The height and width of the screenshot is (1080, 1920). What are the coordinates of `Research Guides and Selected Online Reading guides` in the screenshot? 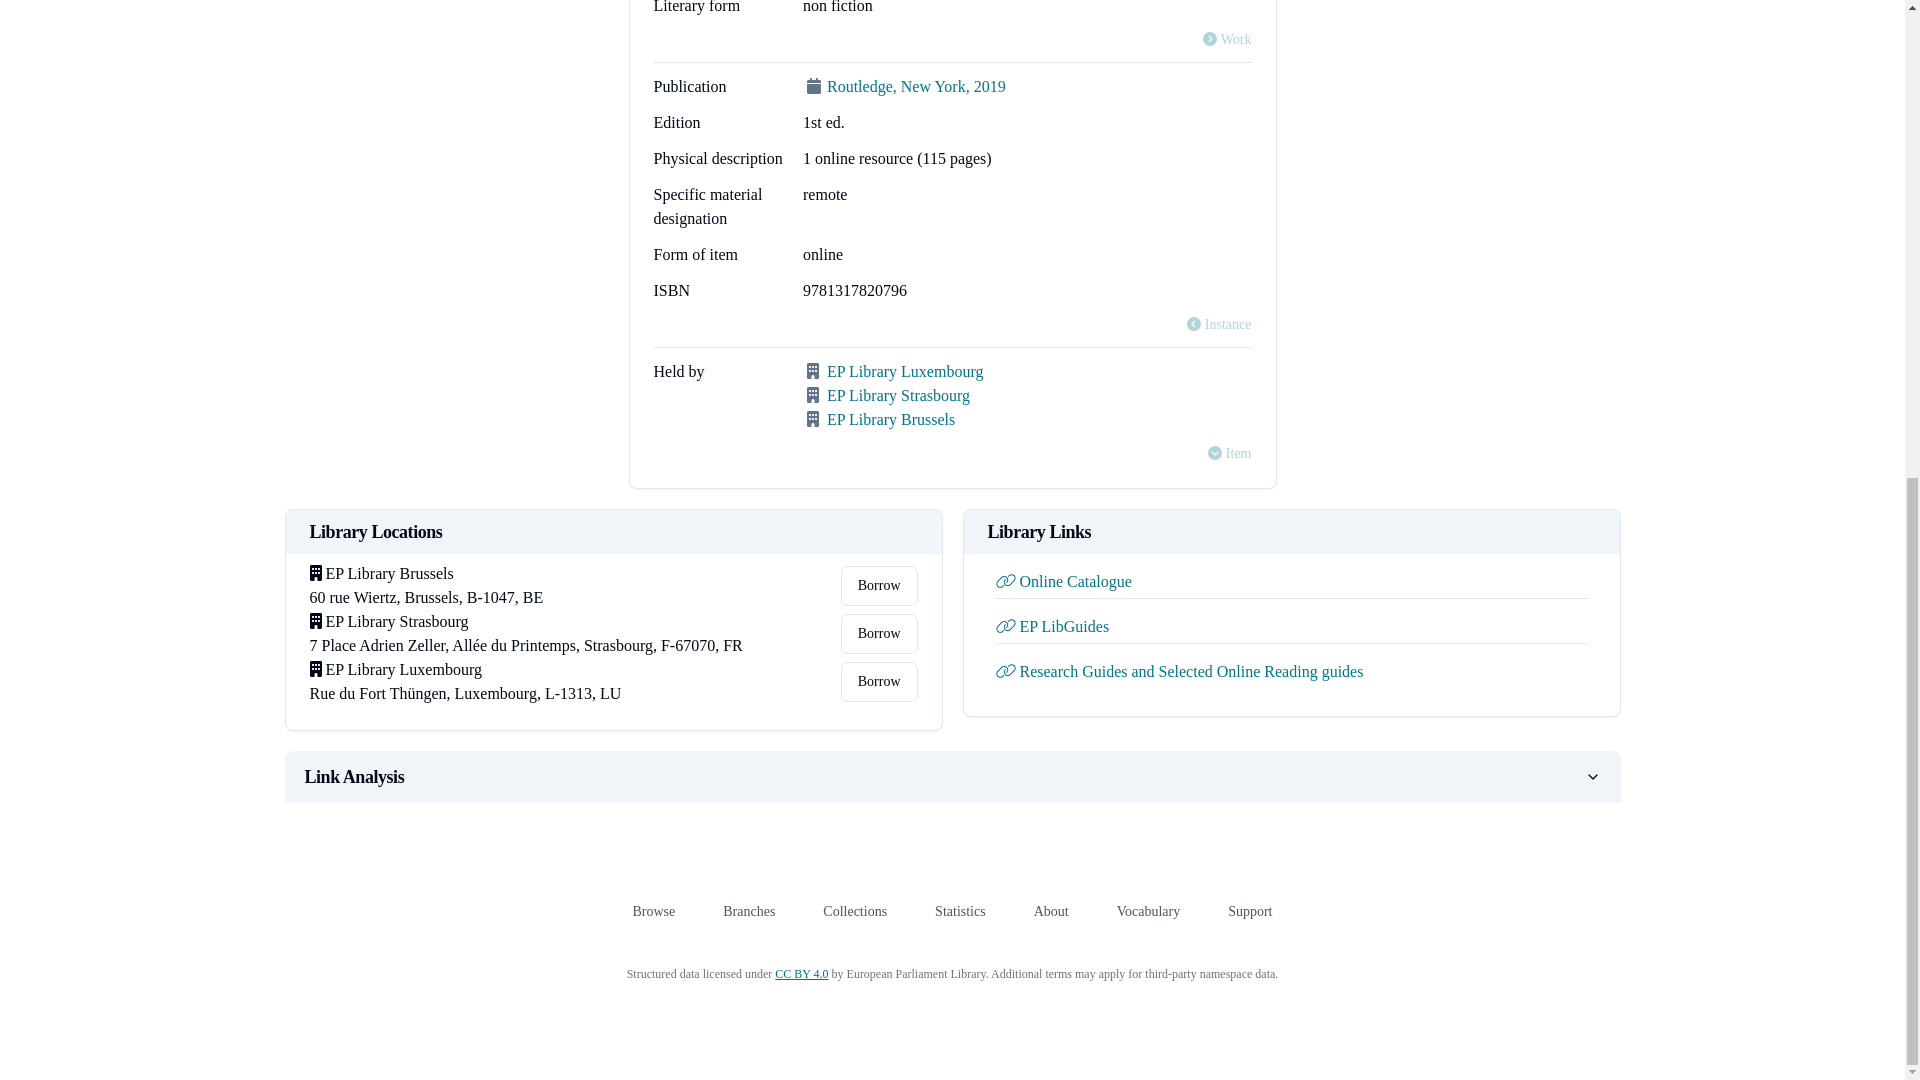 It's located at (1180, 672).